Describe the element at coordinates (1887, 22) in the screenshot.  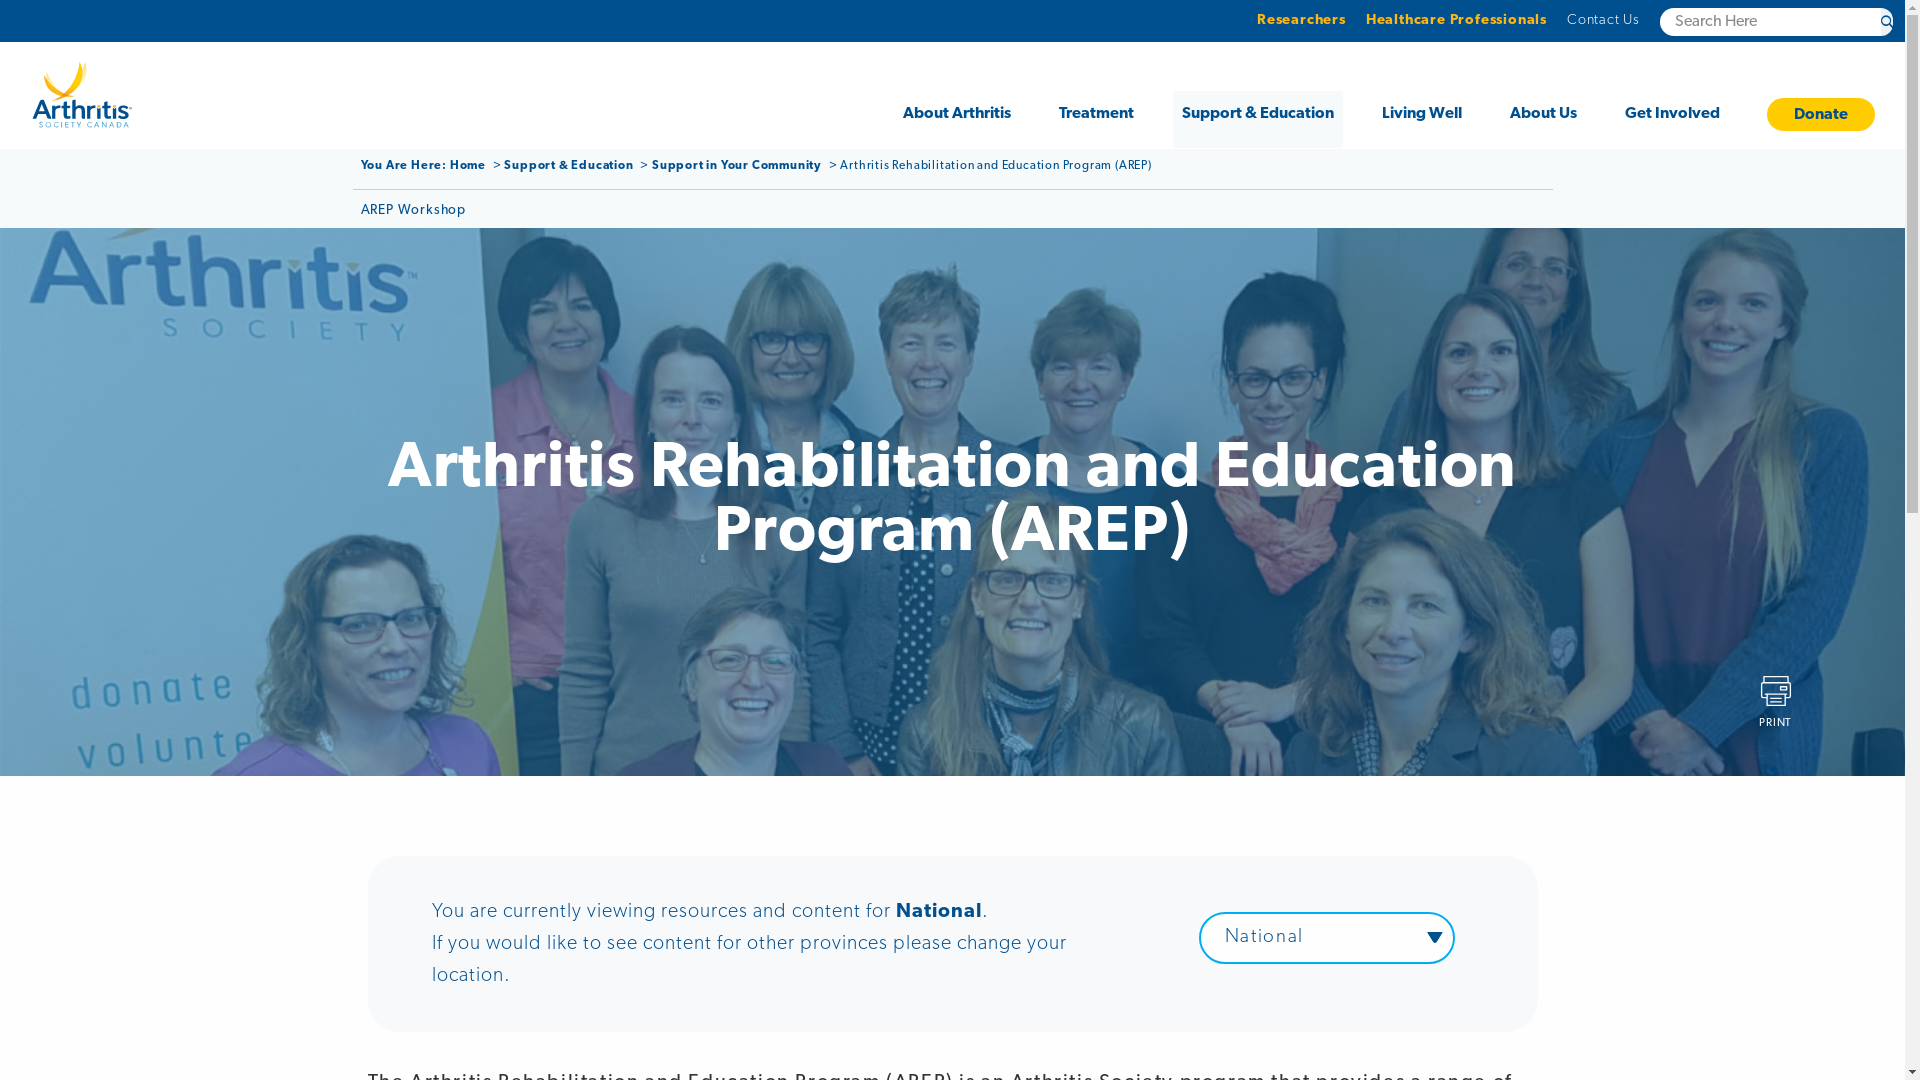
I see `Search Here` at that location.